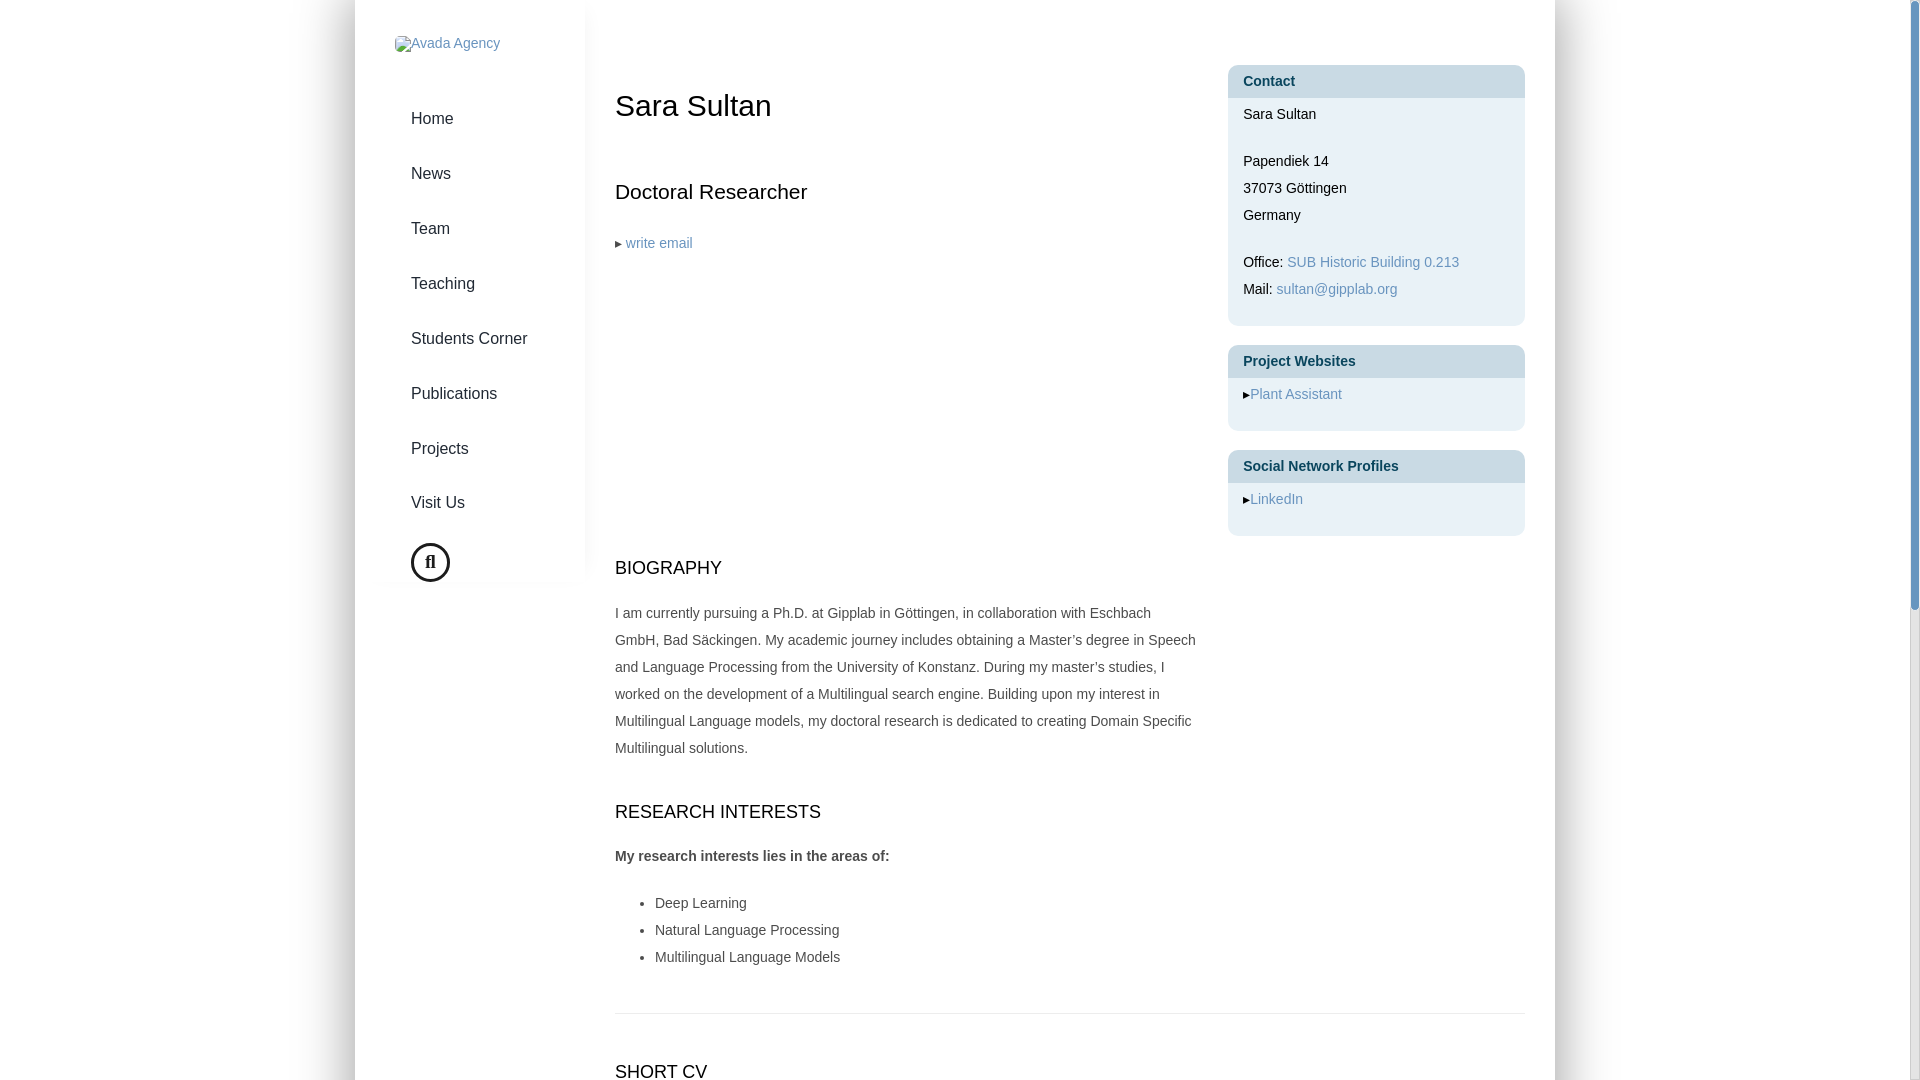  Describe the element at coordinates (1372, 262) in the screenshot. I see `SUB Historic Building 0.213` at that location.